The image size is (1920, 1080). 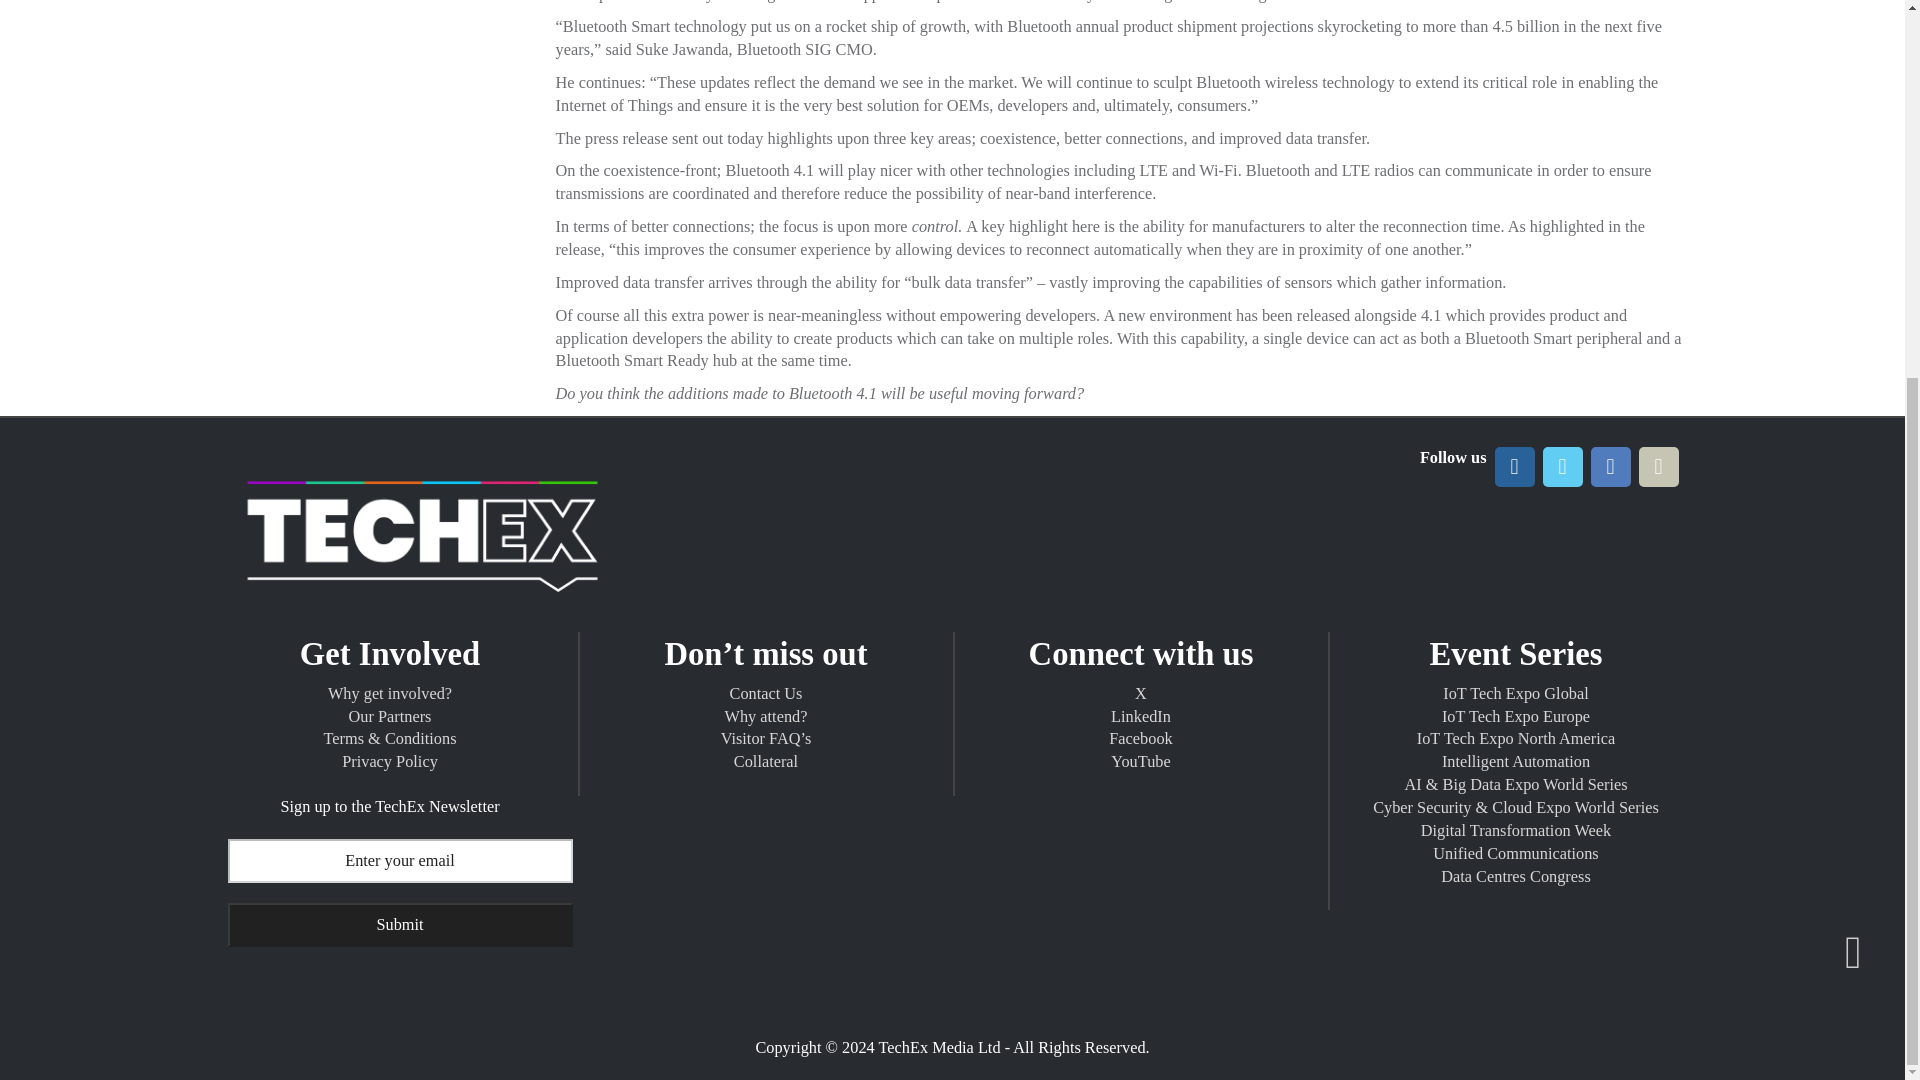 I want to click on Twitter, so click(x=1562, y=467).